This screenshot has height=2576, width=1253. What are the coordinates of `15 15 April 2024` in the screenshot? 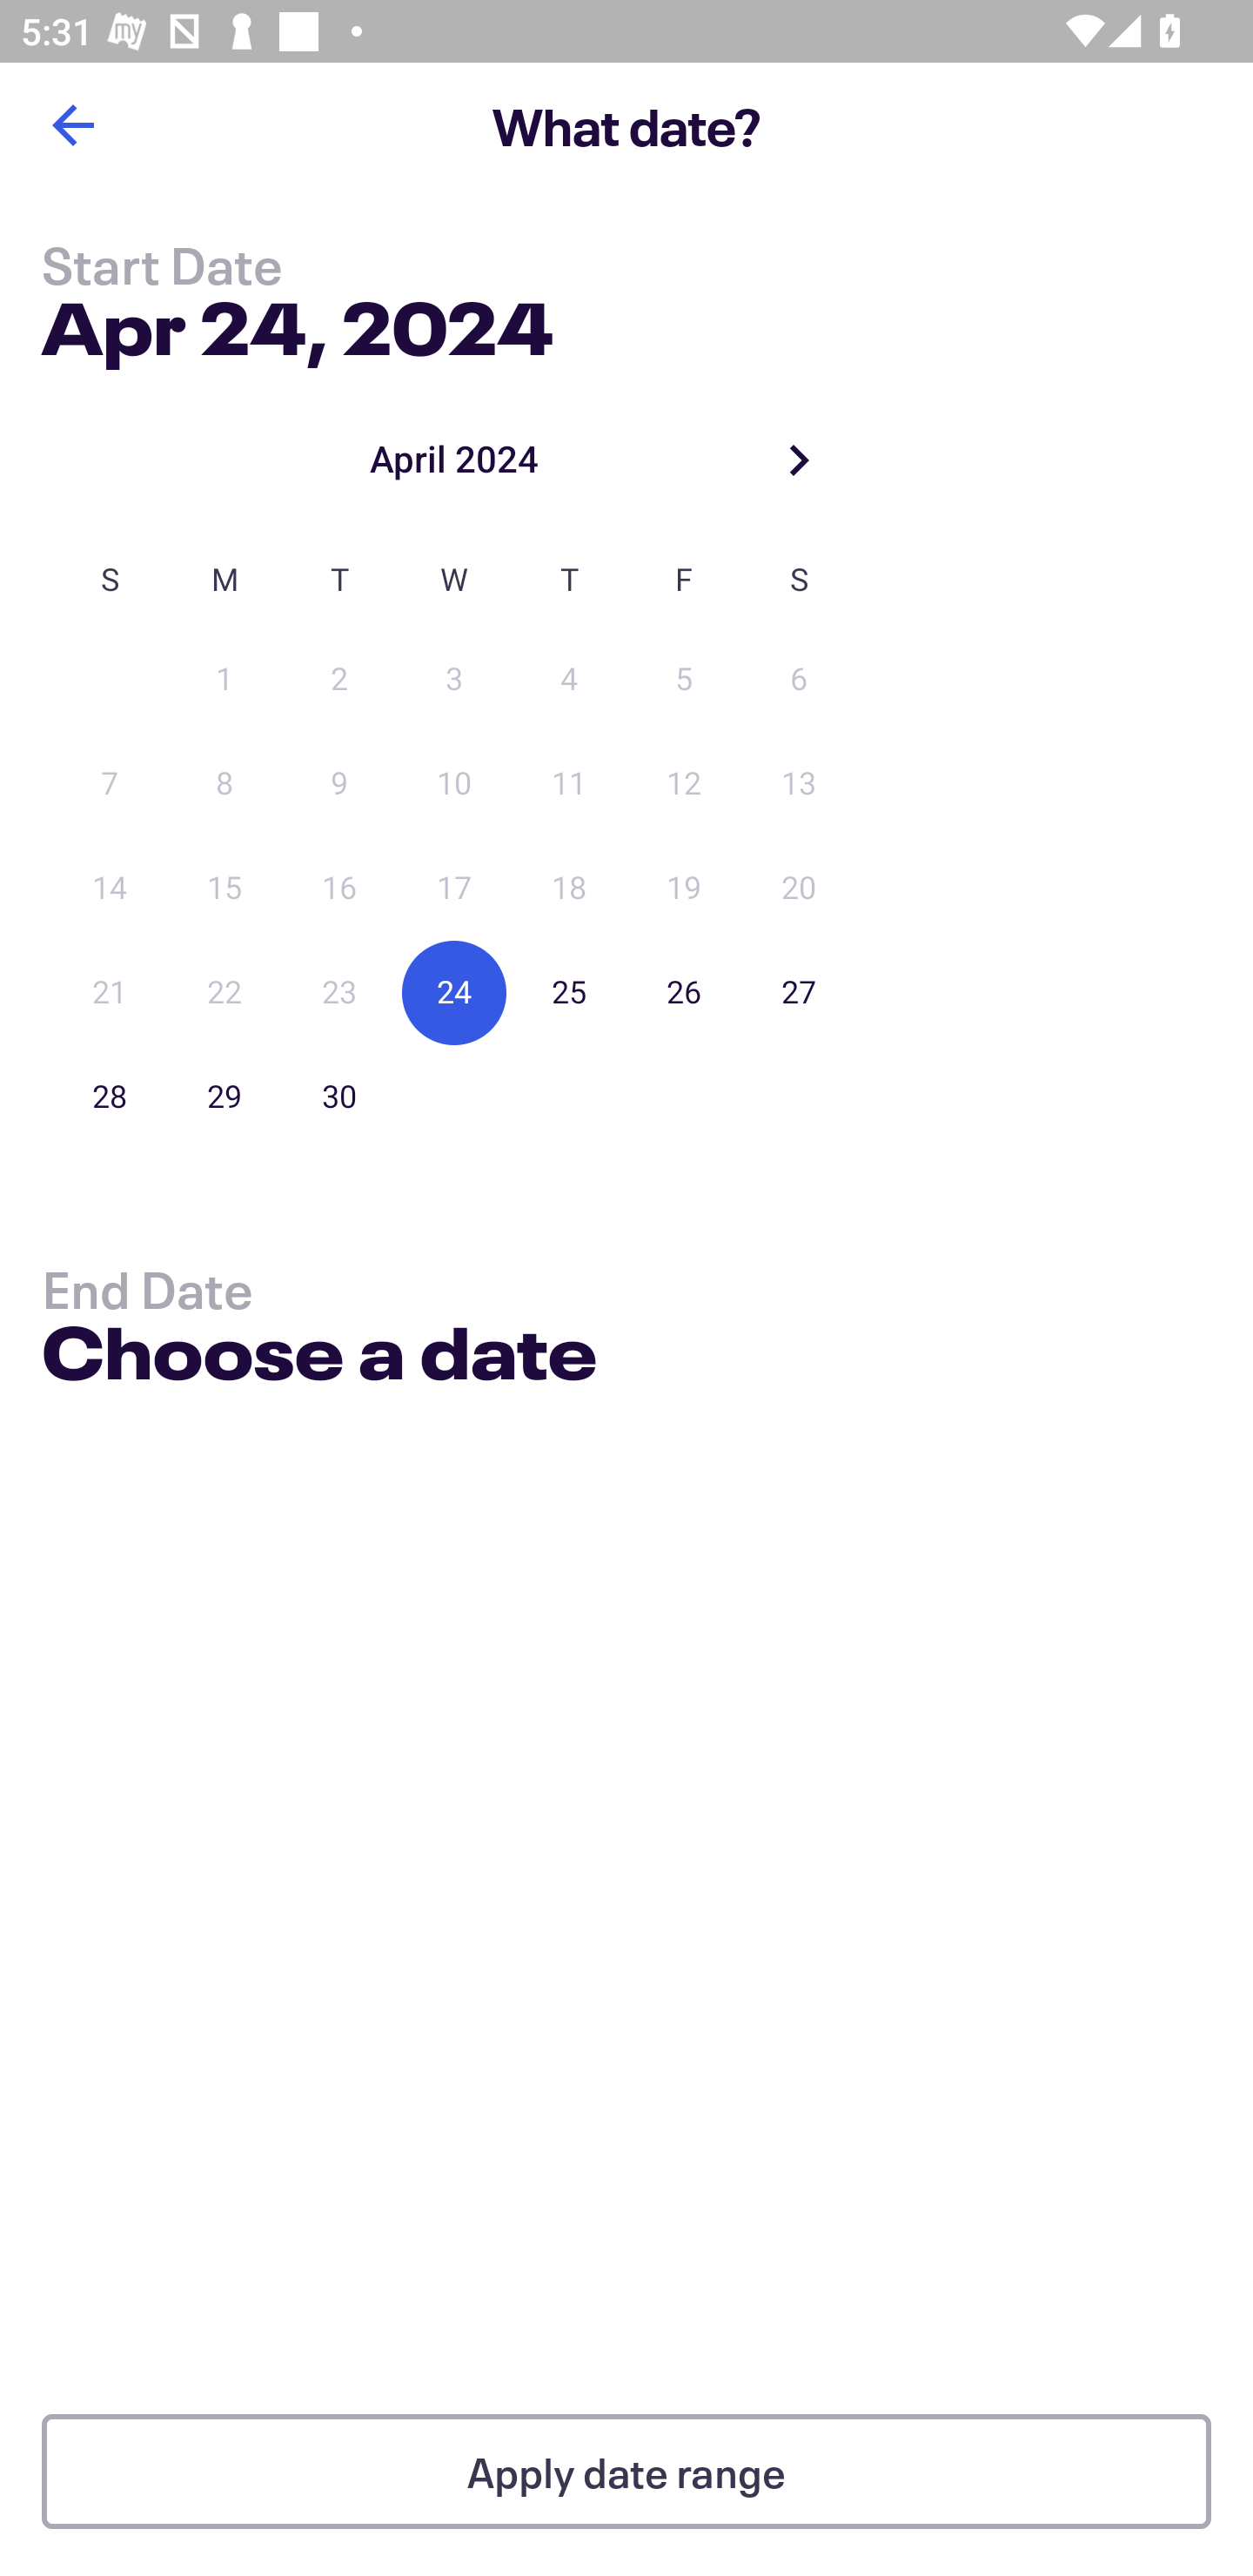 It's located at (224, 889).